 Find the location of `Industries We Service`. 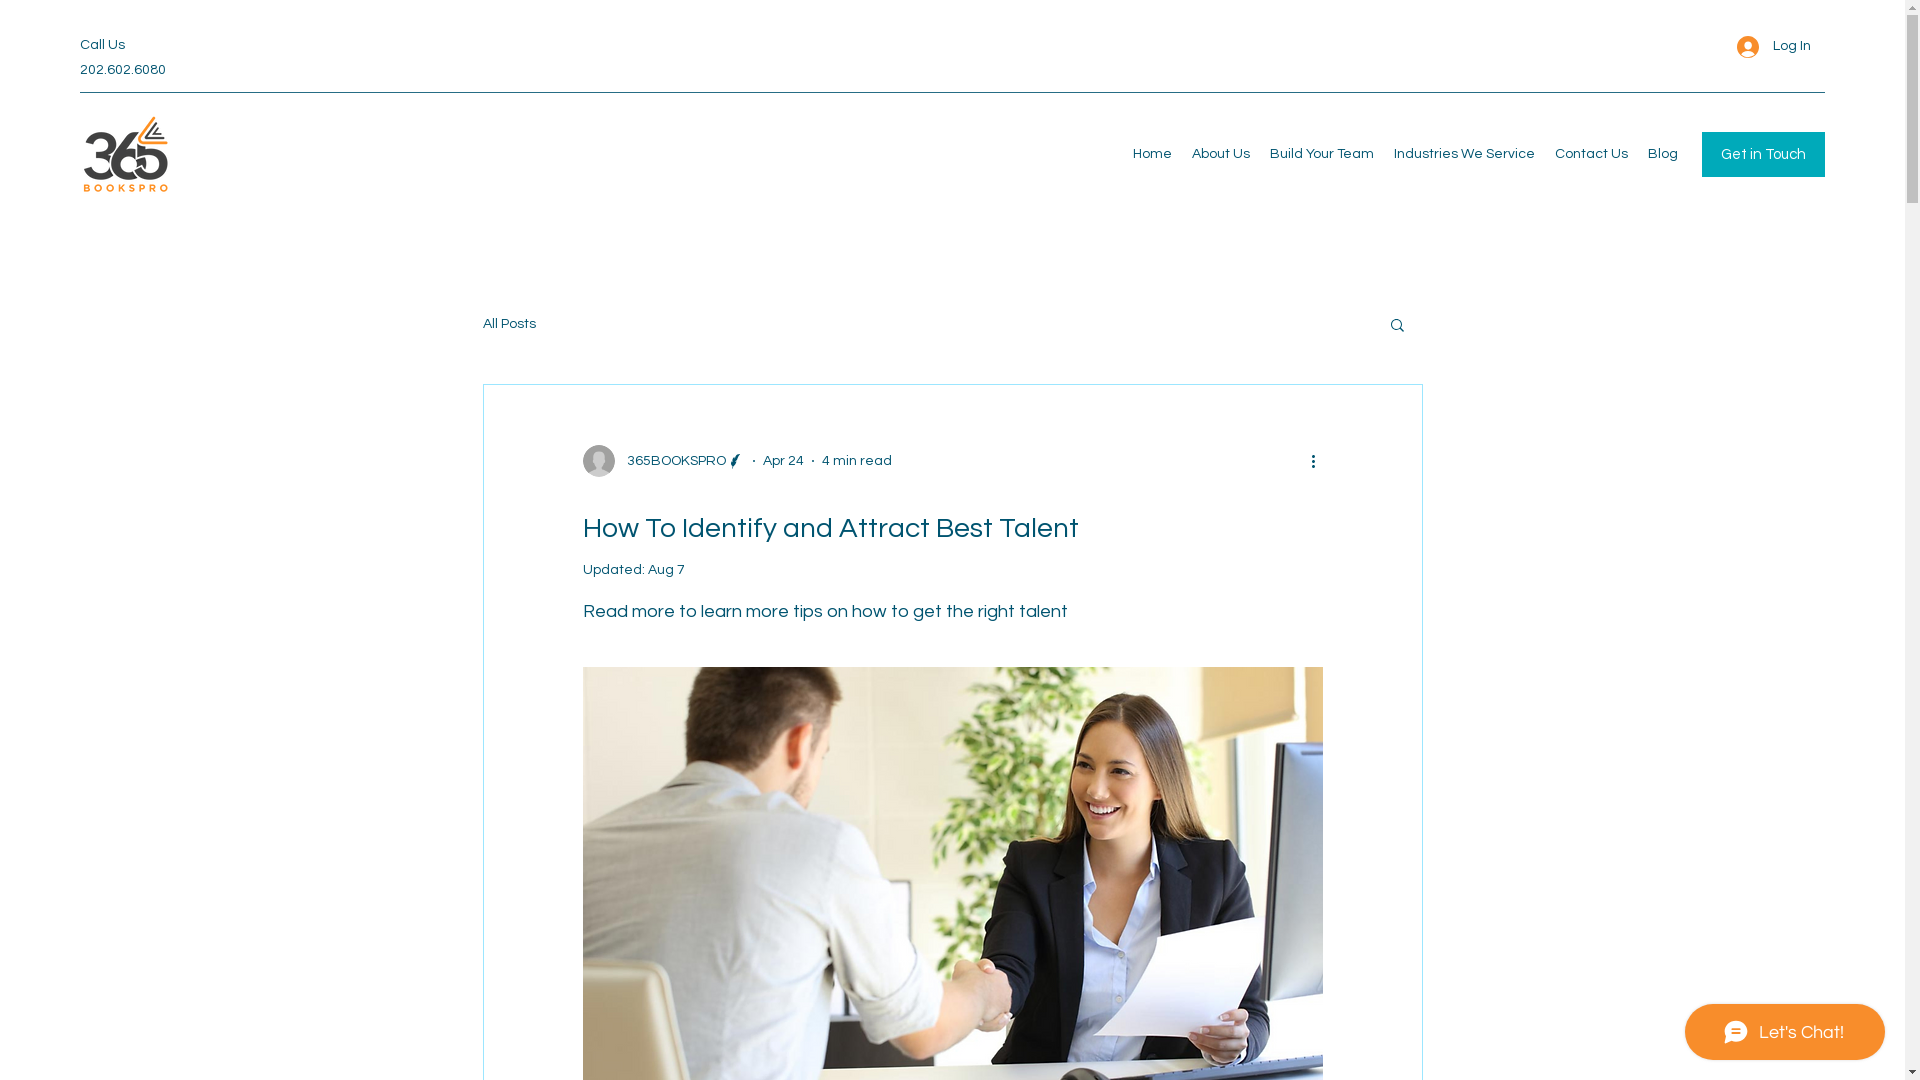

Industries We Service is located at coordinates (1464, 154).